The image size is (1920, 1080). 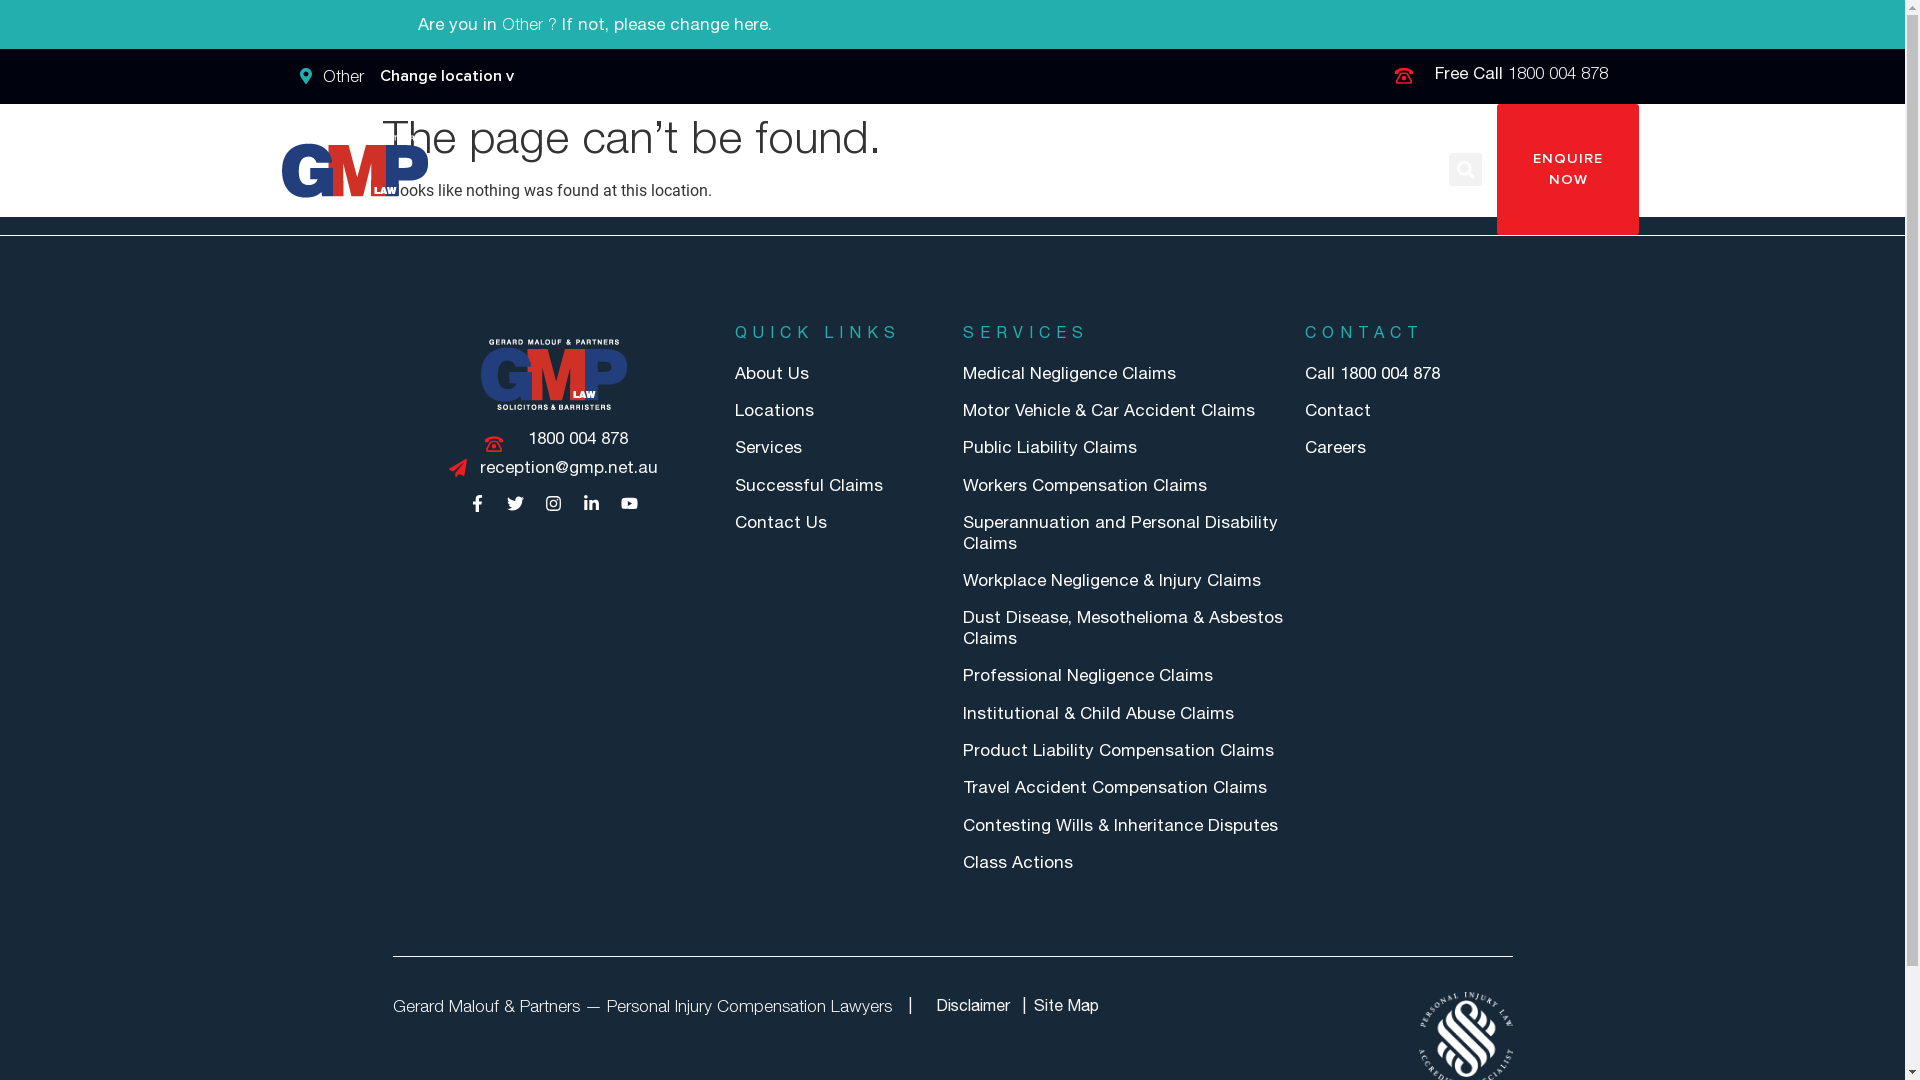 I want to click on Careers, so click(x=1408, y=447).